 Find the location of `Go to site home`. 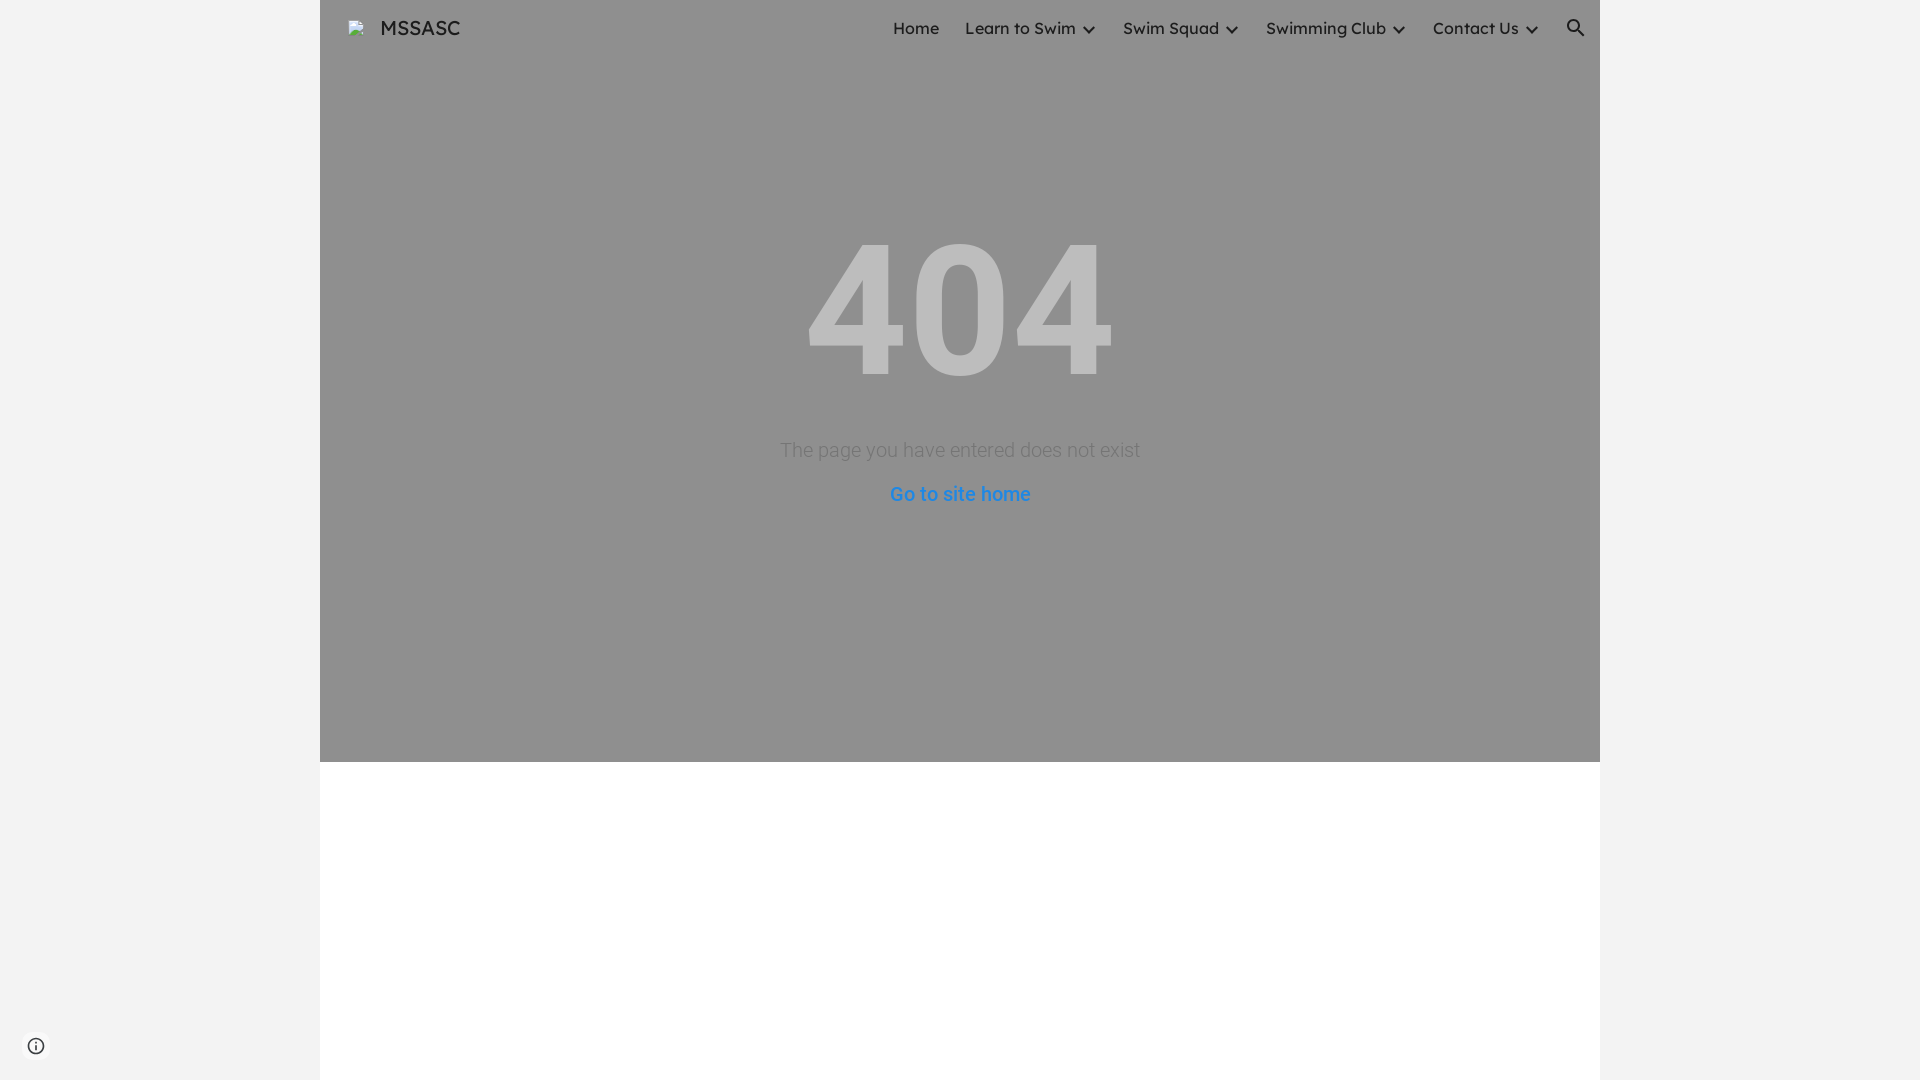

Go to site home is located at coordinates (960, 494).